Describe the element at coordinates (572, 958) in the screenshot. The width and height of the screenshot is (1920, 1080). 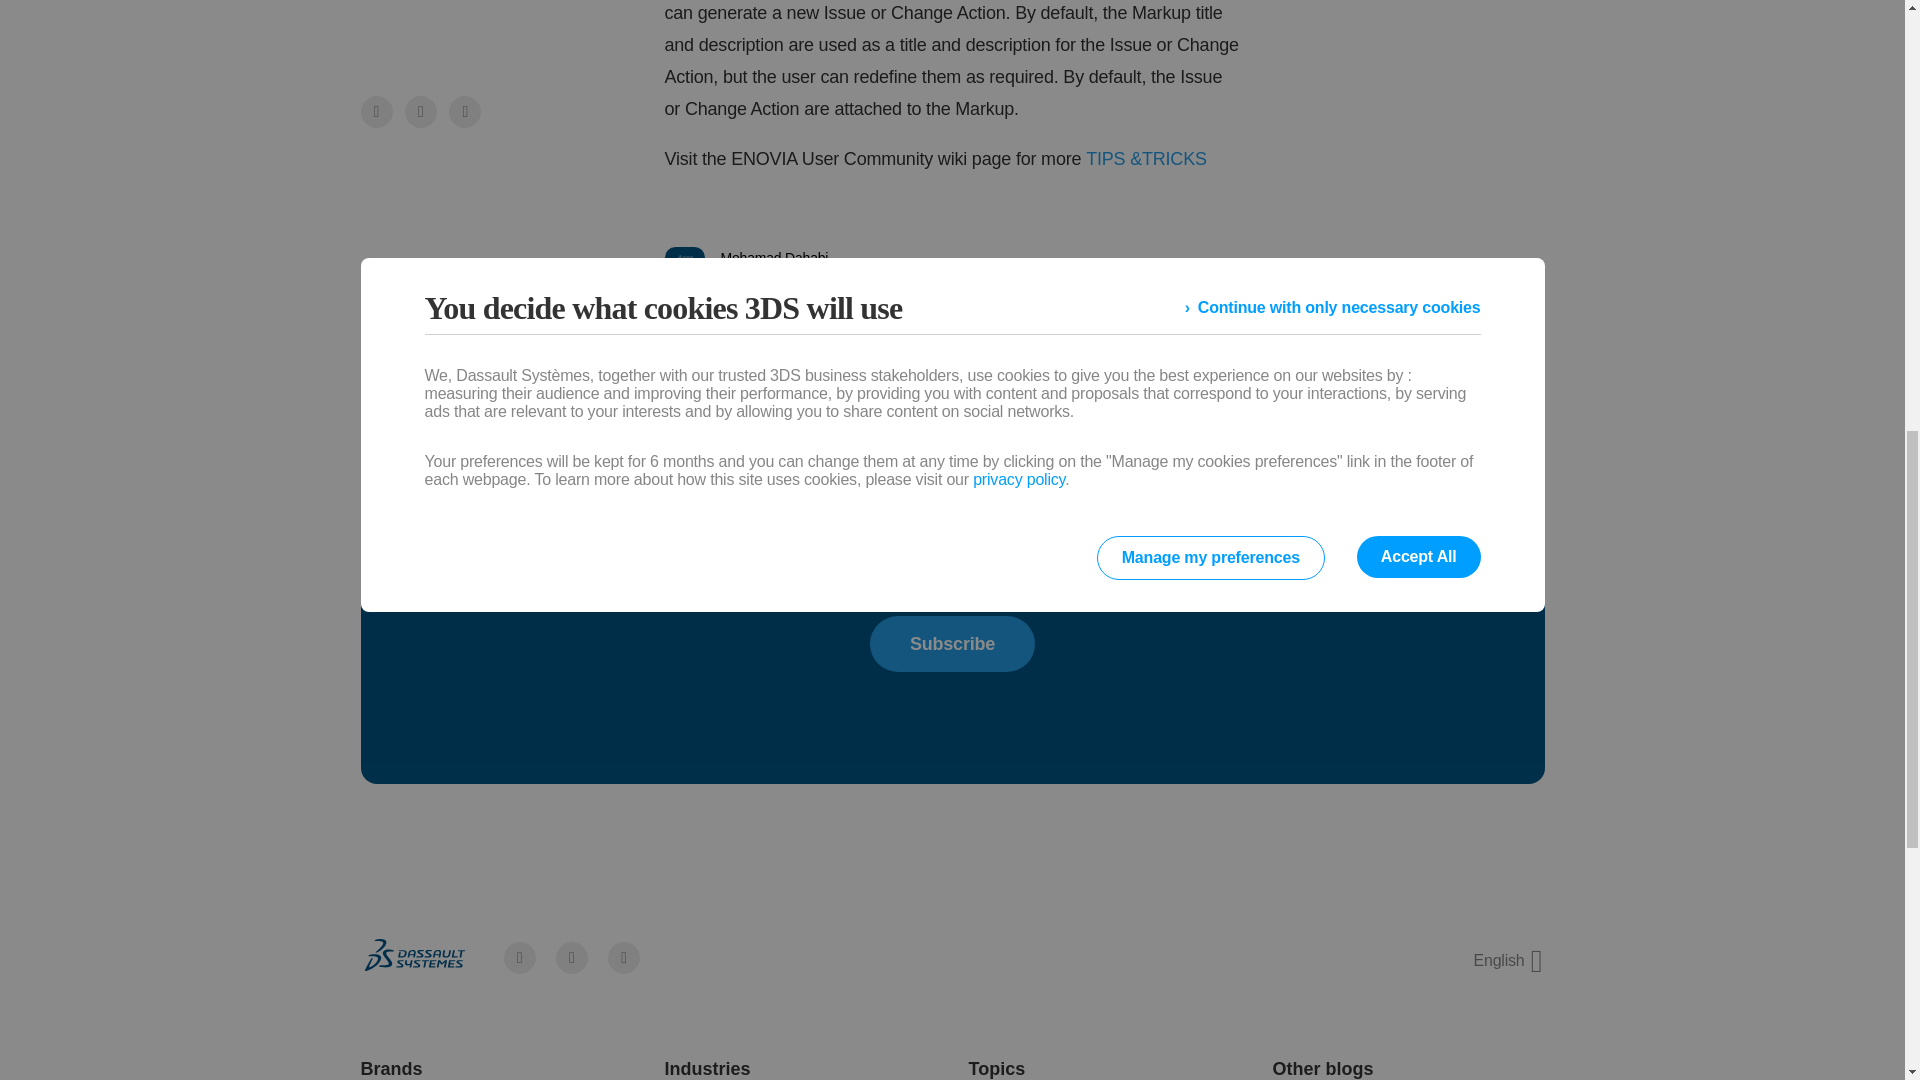
I see `Twitter account` at that location.